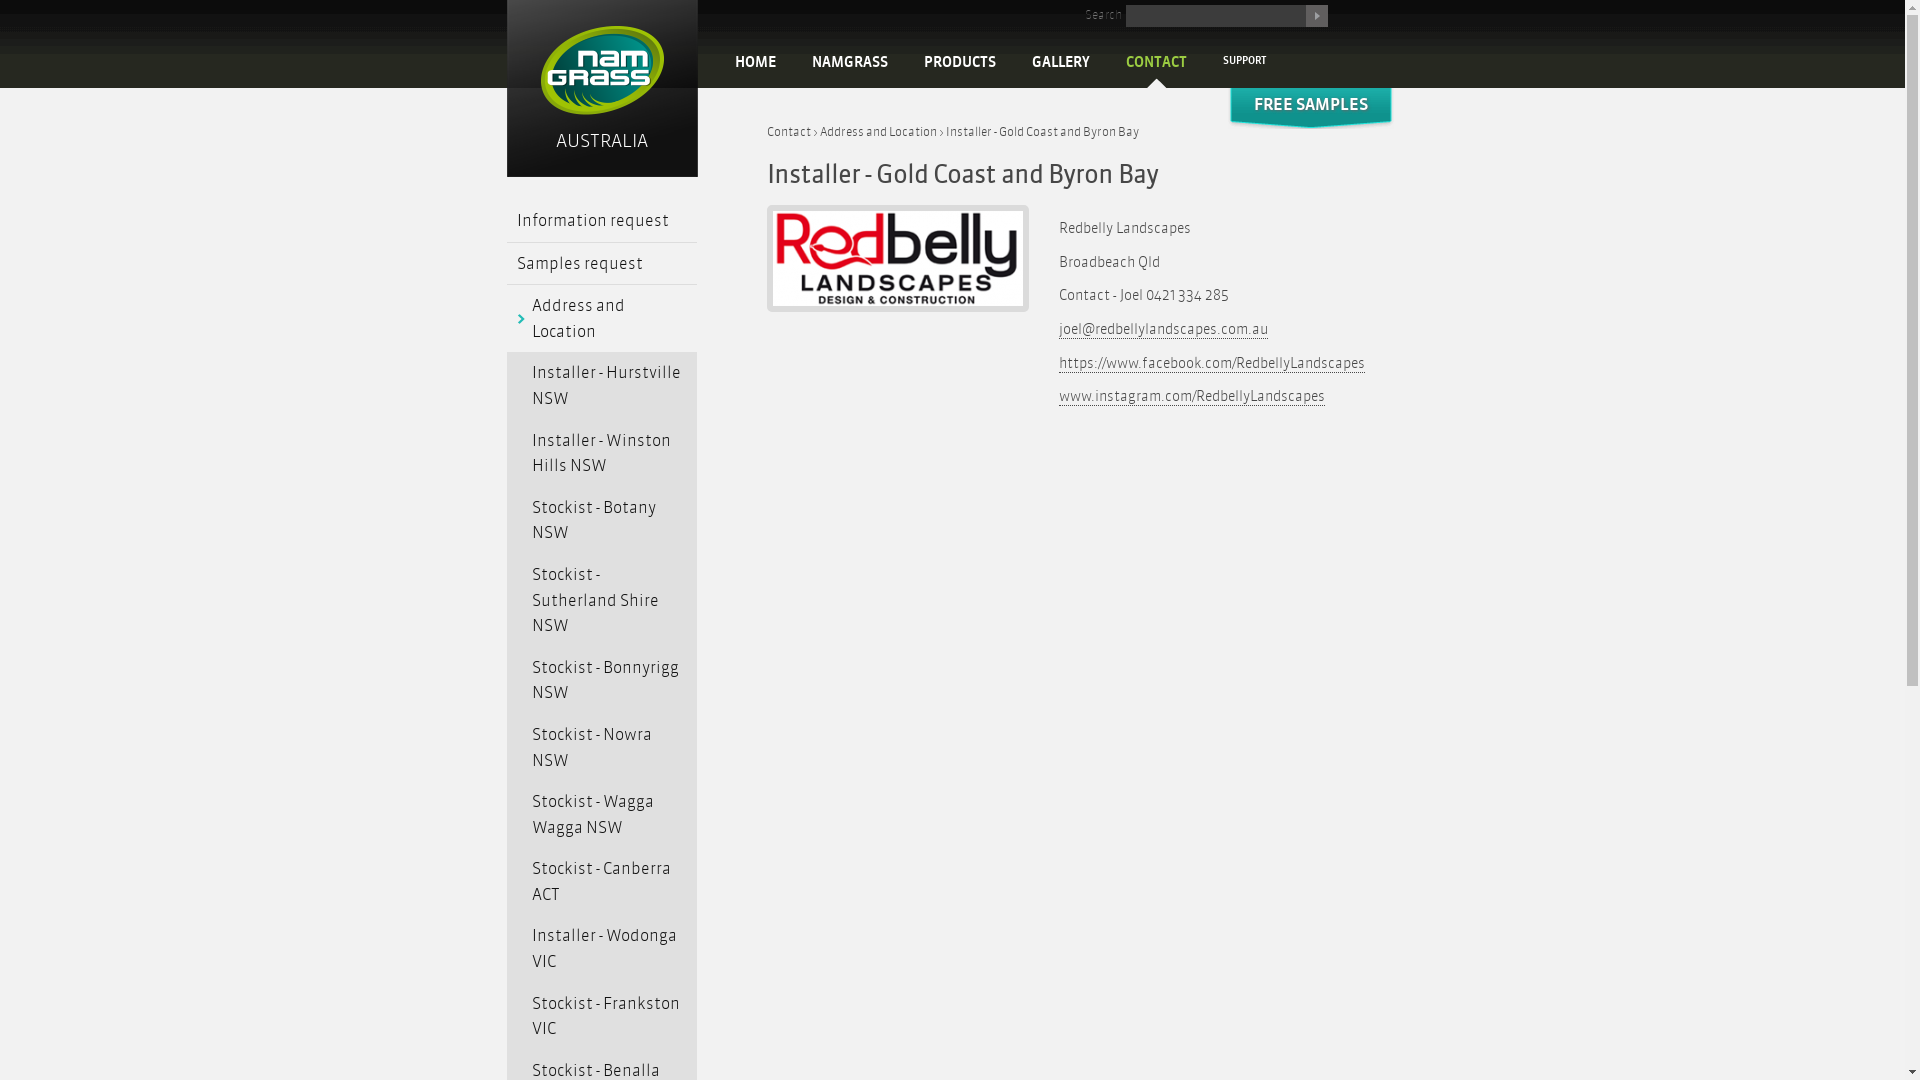 Image resolution: width=1920 pixels, height=1080 pixels. I want to click on Installer - Winston Hills NSW, so click(602, 454).